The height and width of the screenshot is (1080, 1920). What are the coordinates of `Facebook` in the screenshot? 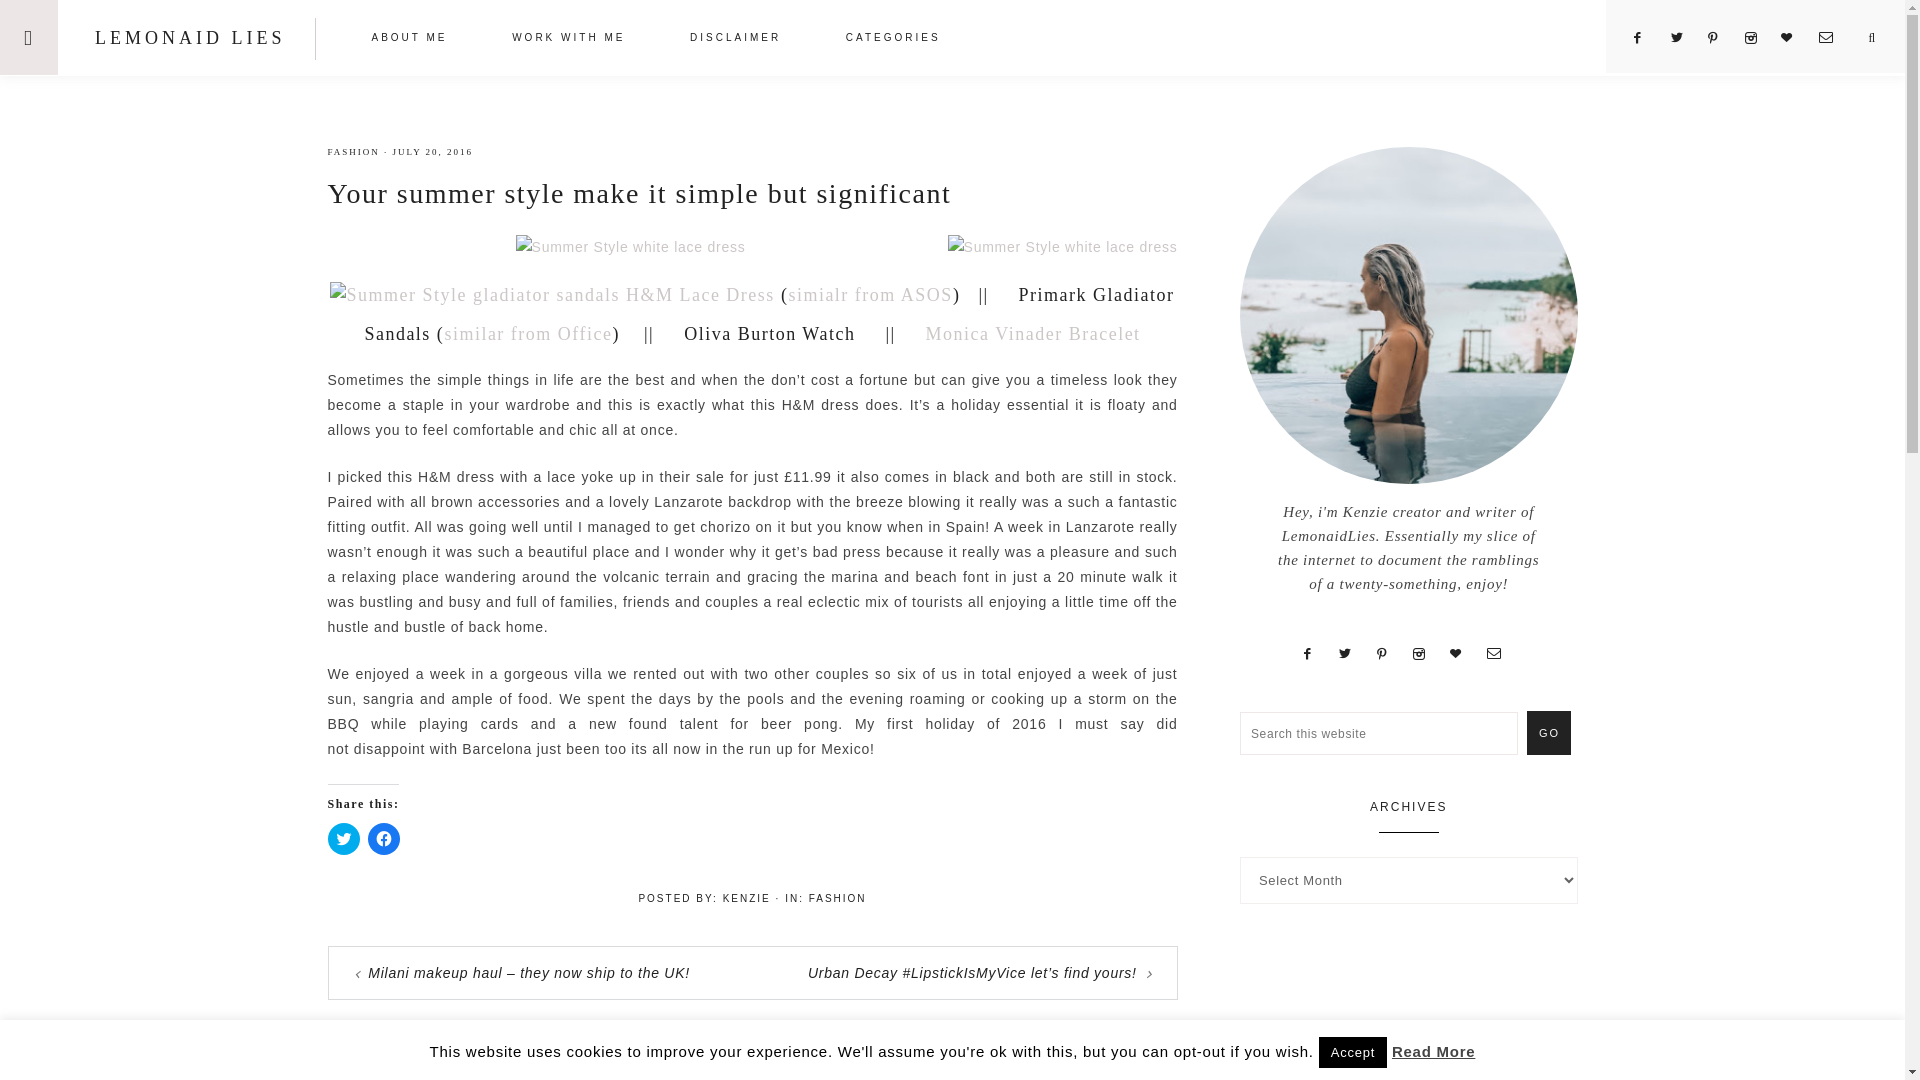 It's located at (1646, 38).